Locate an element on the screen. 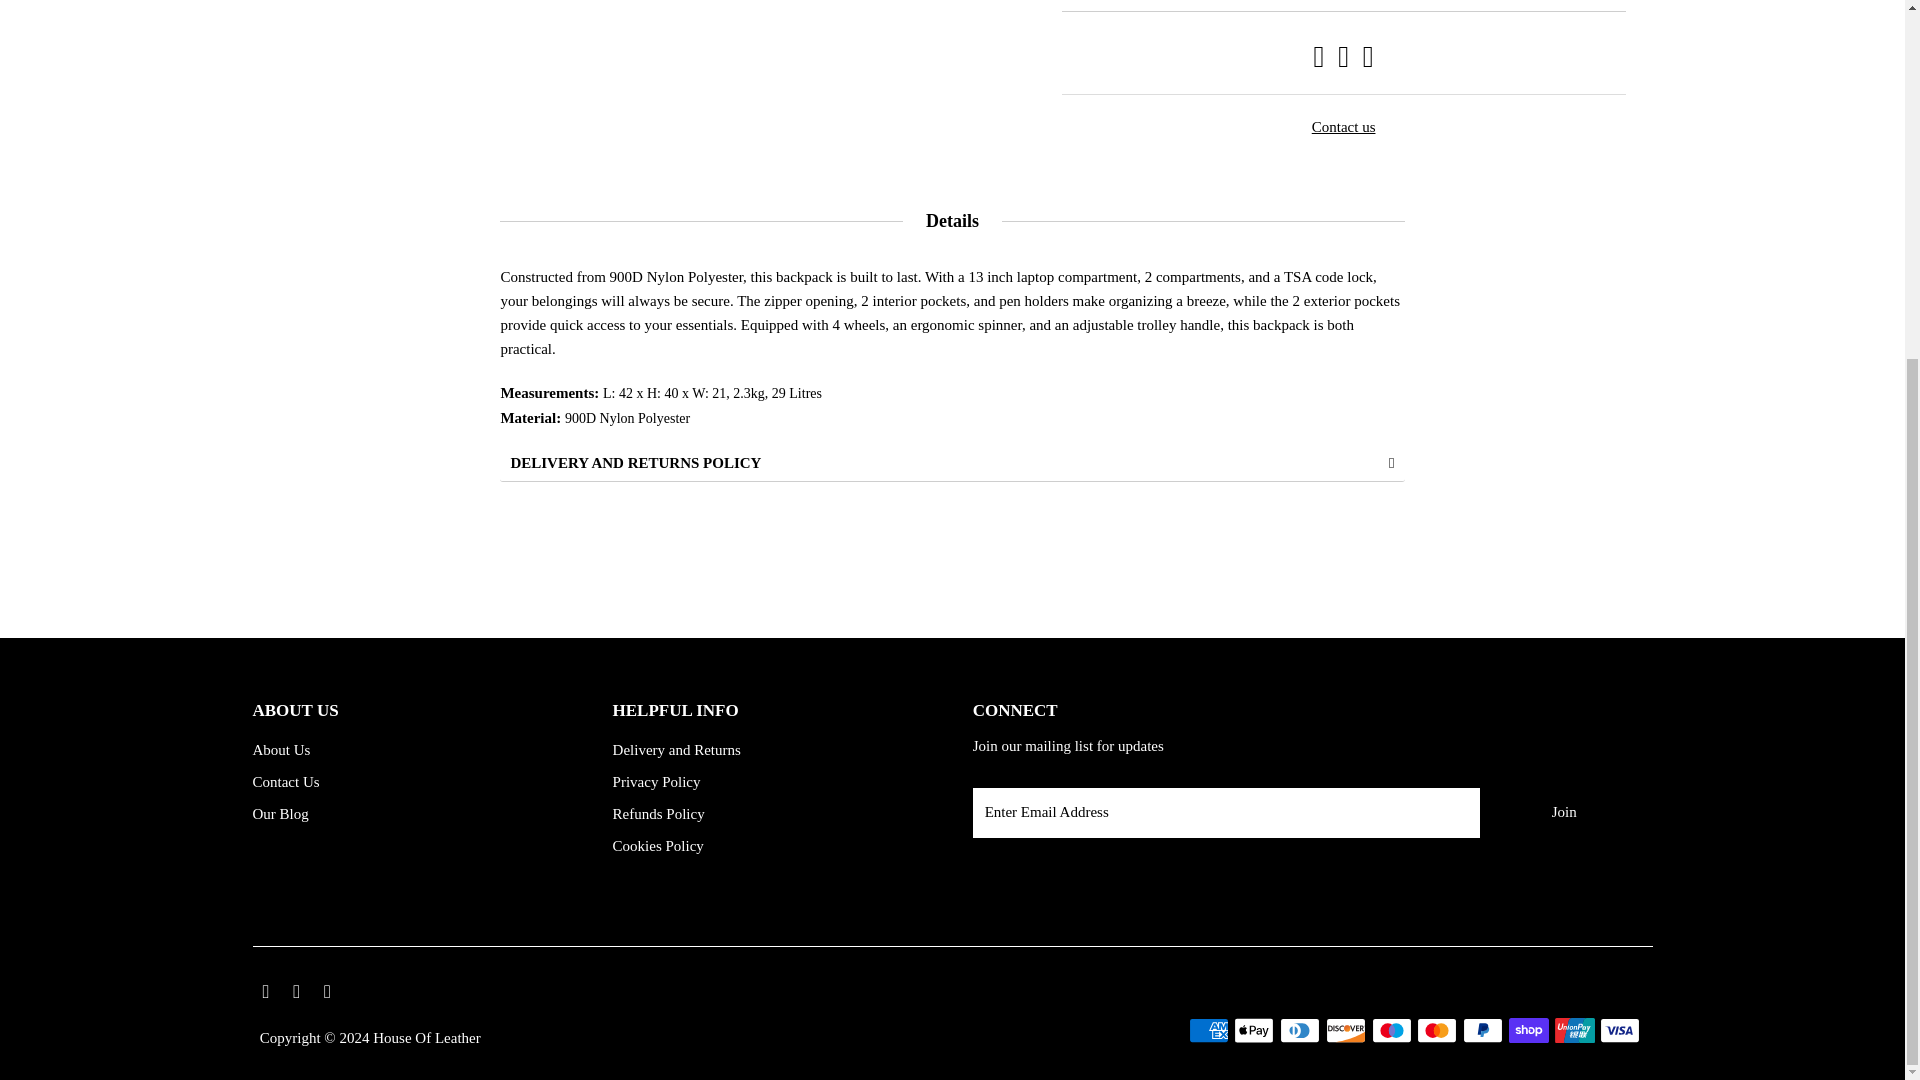 This screenshot has width=1920, height=1080. Diners Club is located at coordinates (1300, 1030).